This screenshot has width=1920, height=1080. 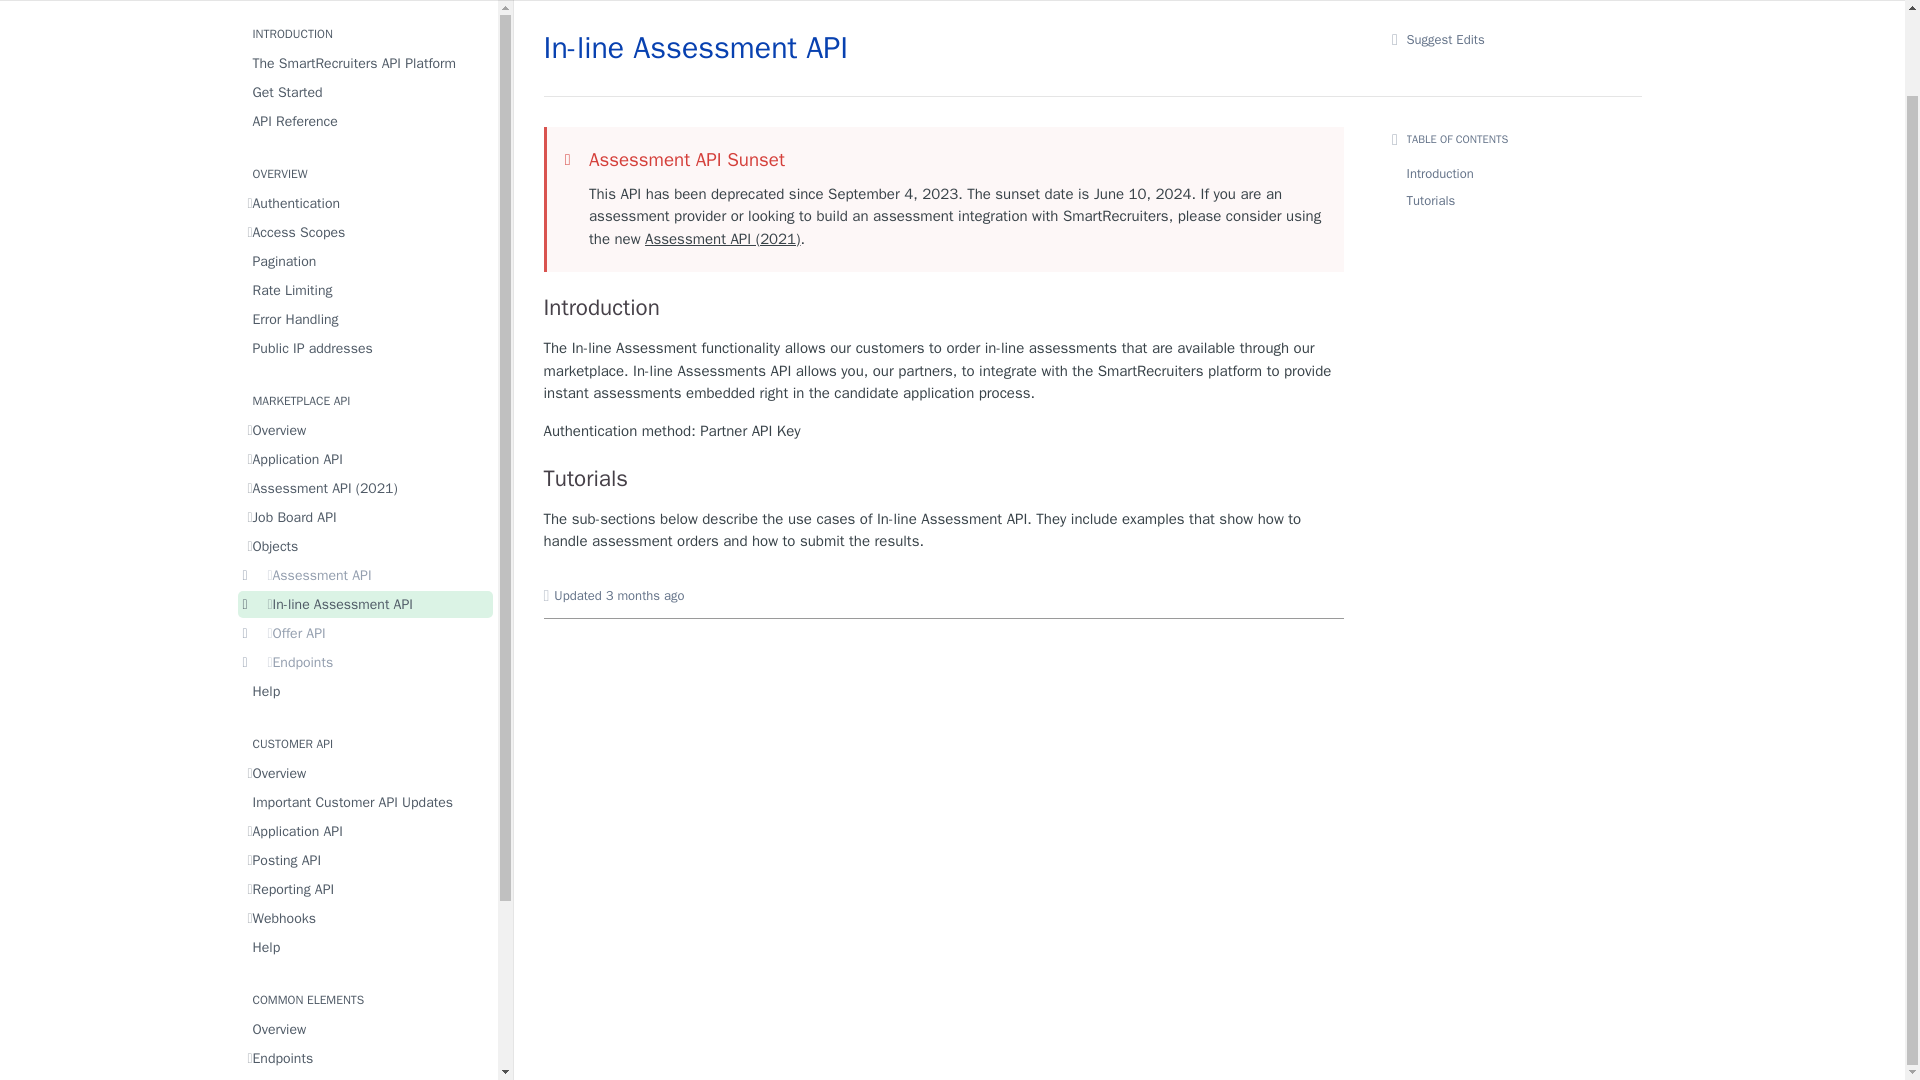 What do you see at coordinates (366, 232) in the screenshot?
I see `Access Scopes` at bounding box center [366, 232].